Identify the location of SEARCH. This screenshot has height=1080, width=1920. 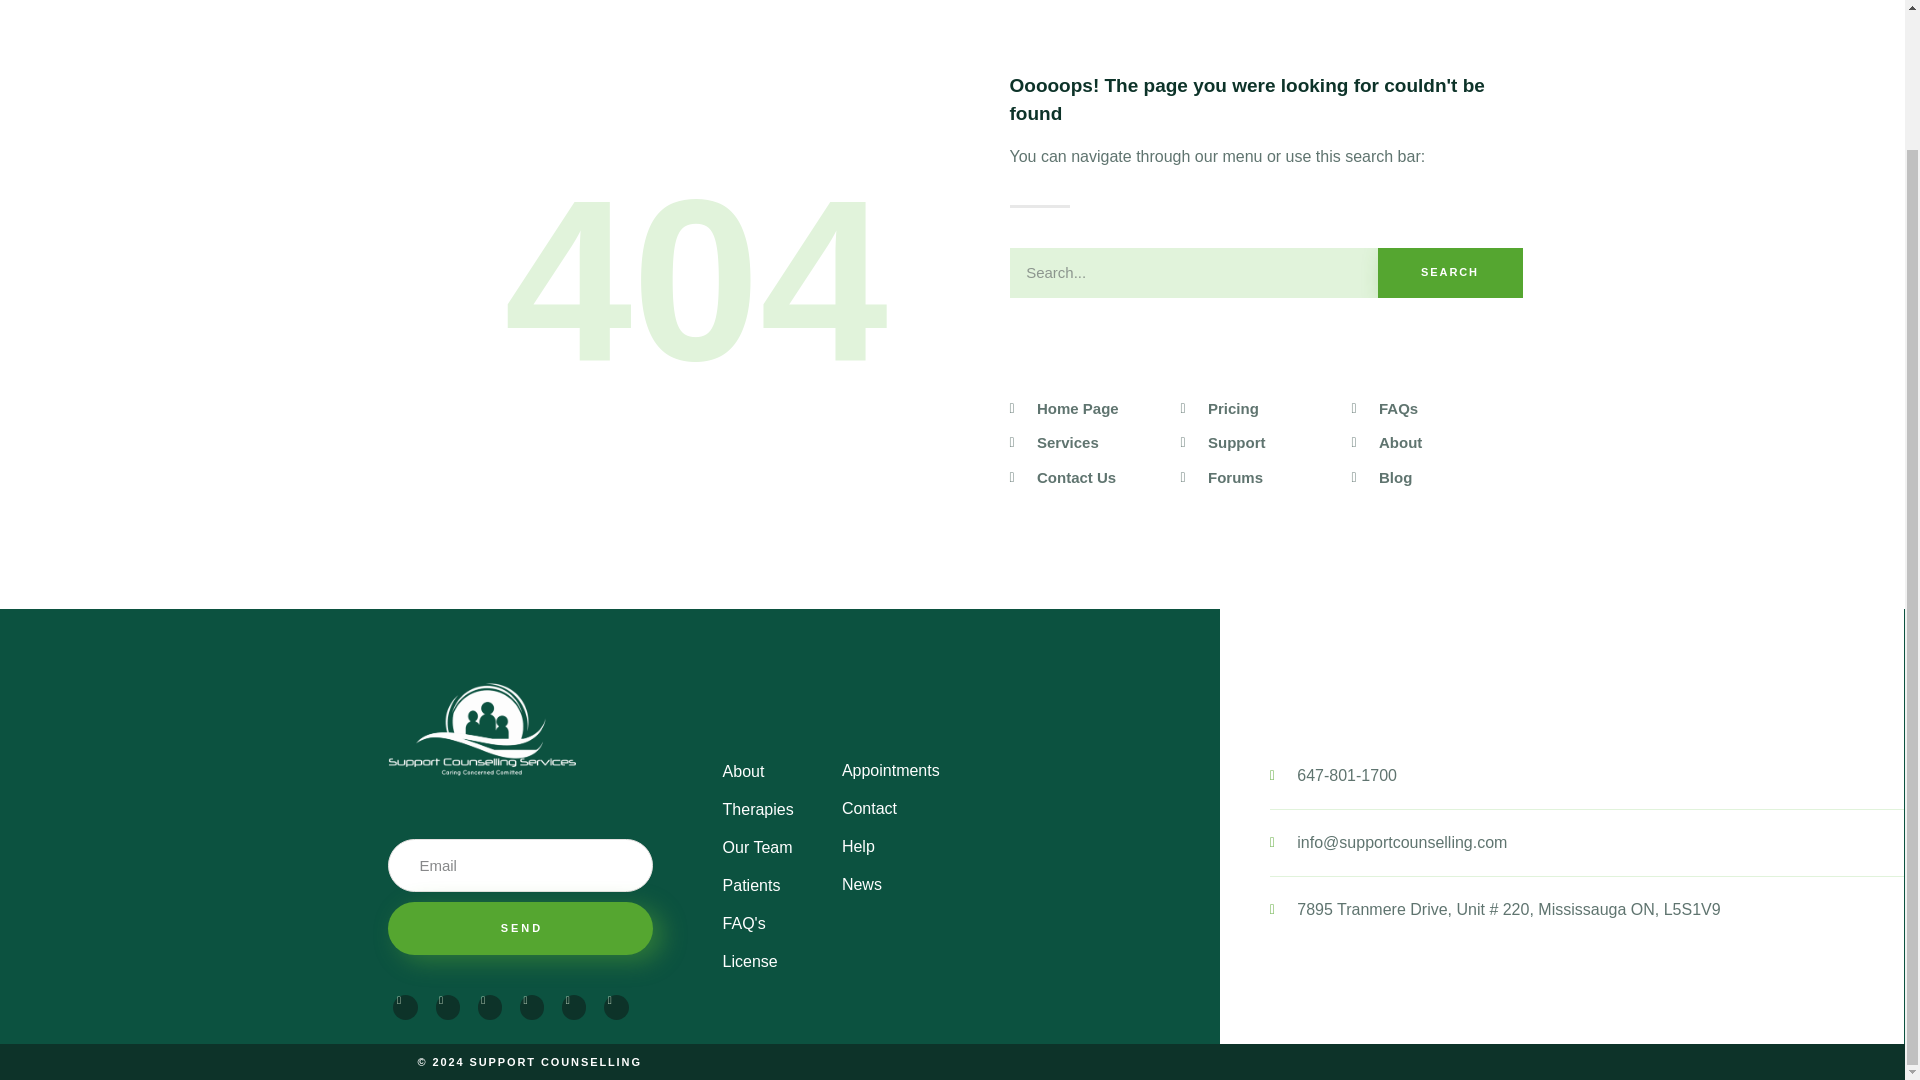
(1450, 273).